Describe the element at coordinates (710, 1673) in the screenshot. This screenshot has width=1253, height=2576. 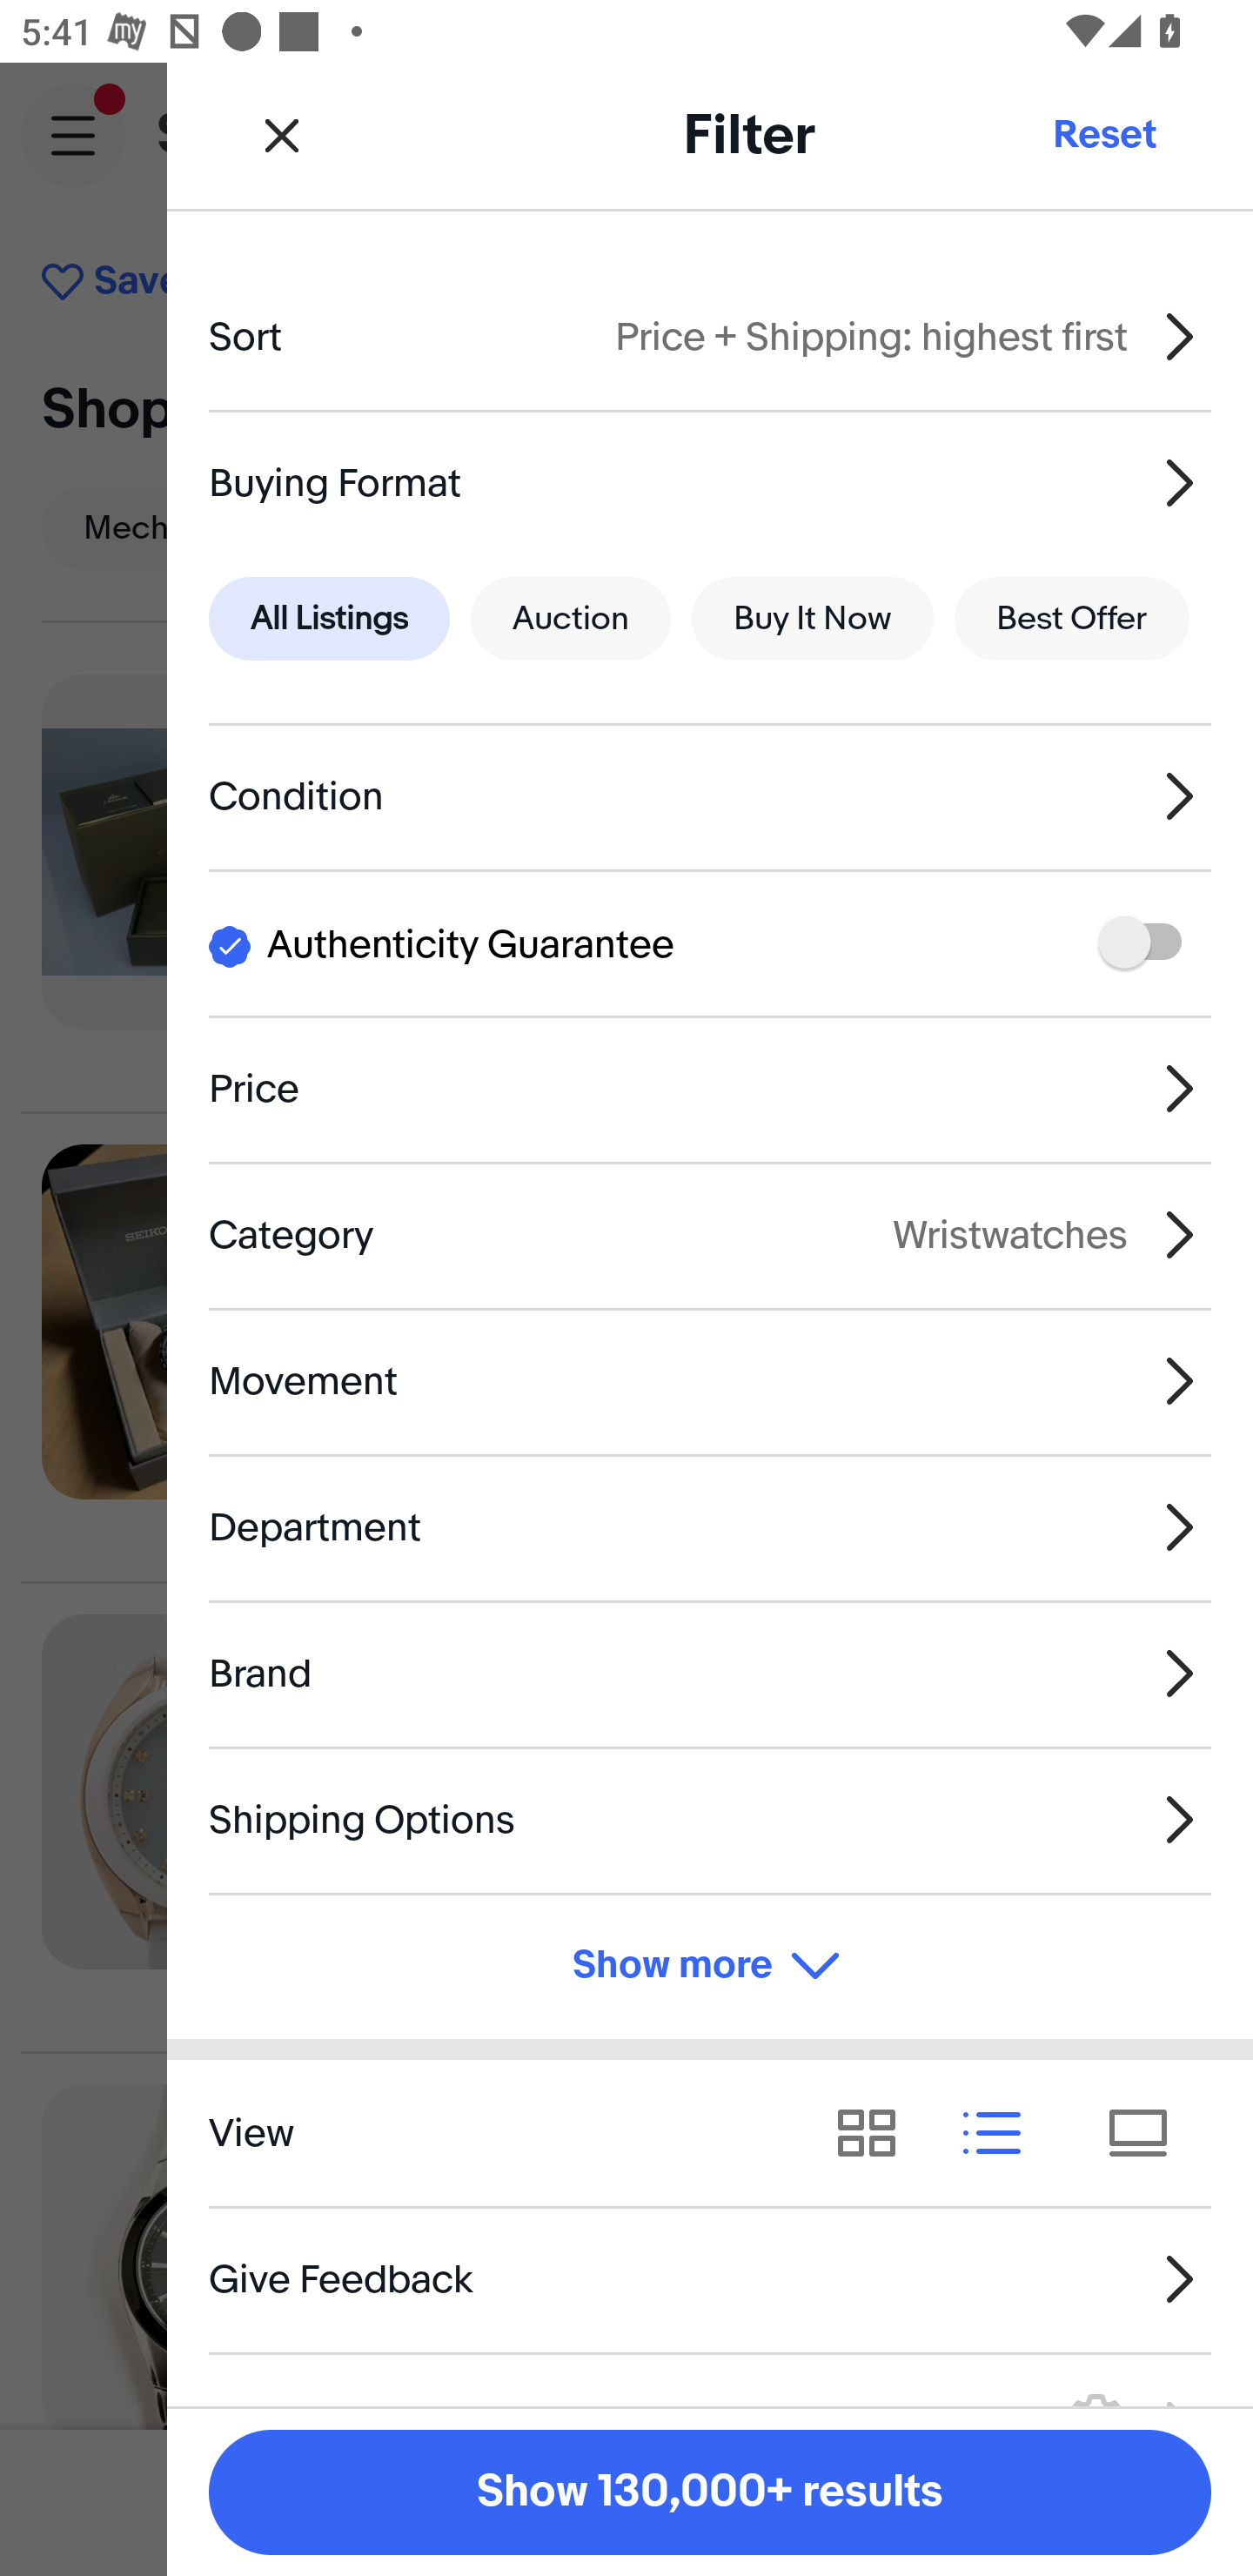
I see `Brand` at that location.